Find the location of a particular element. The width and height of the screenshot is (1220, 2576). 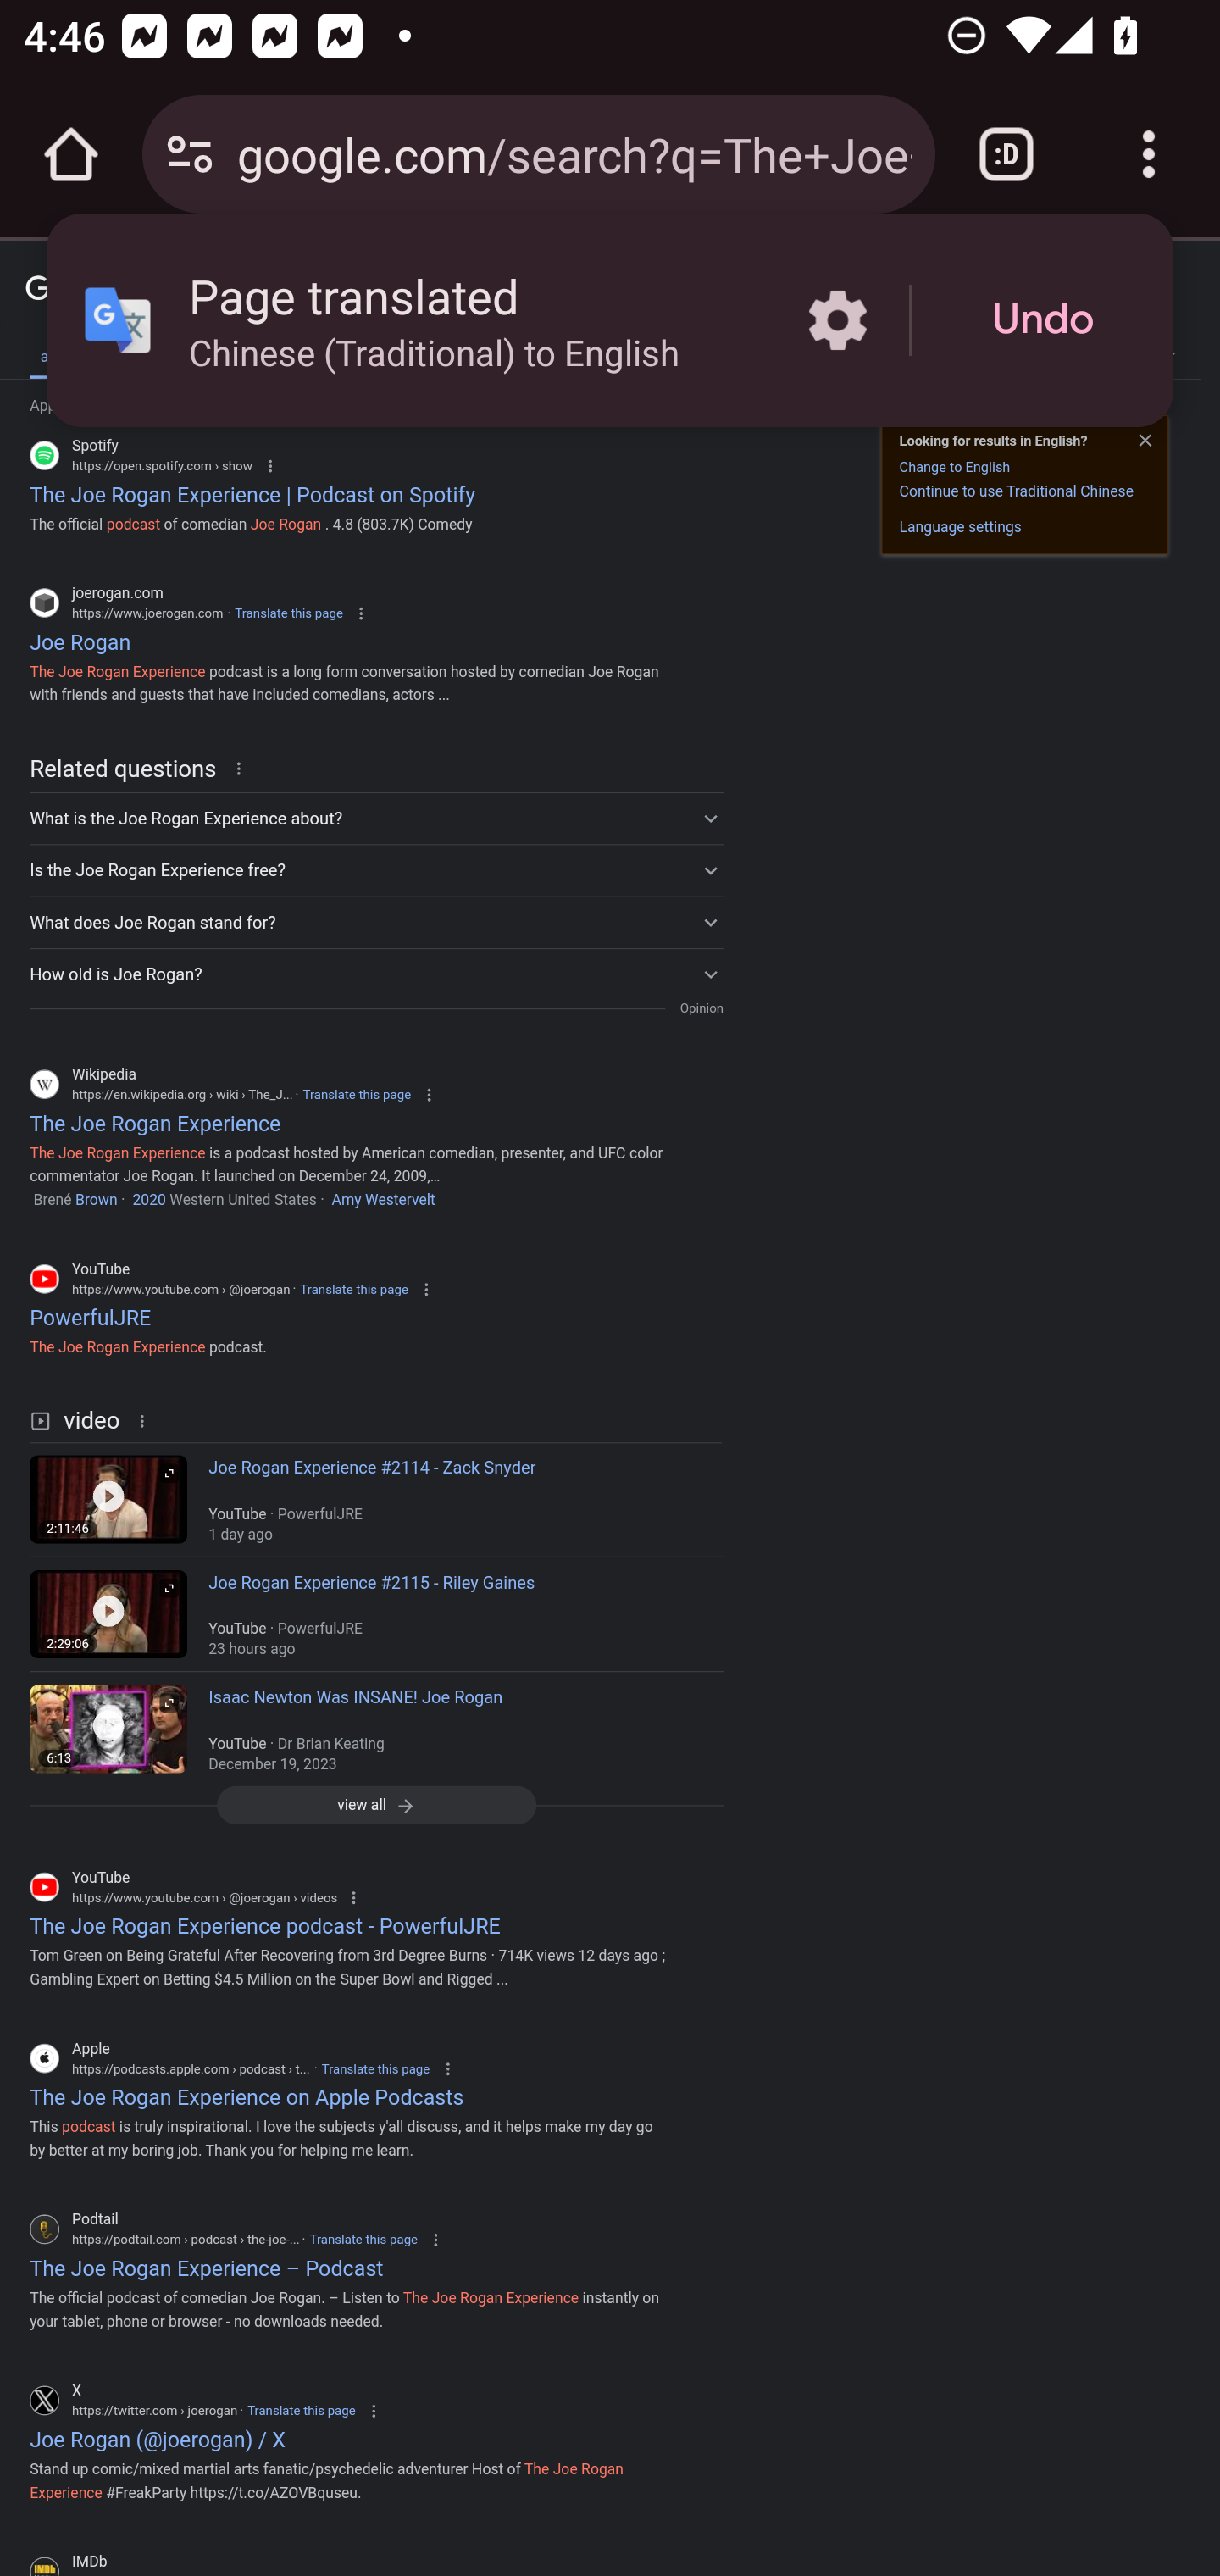

Open the home page is located at coordinates (71, 154).